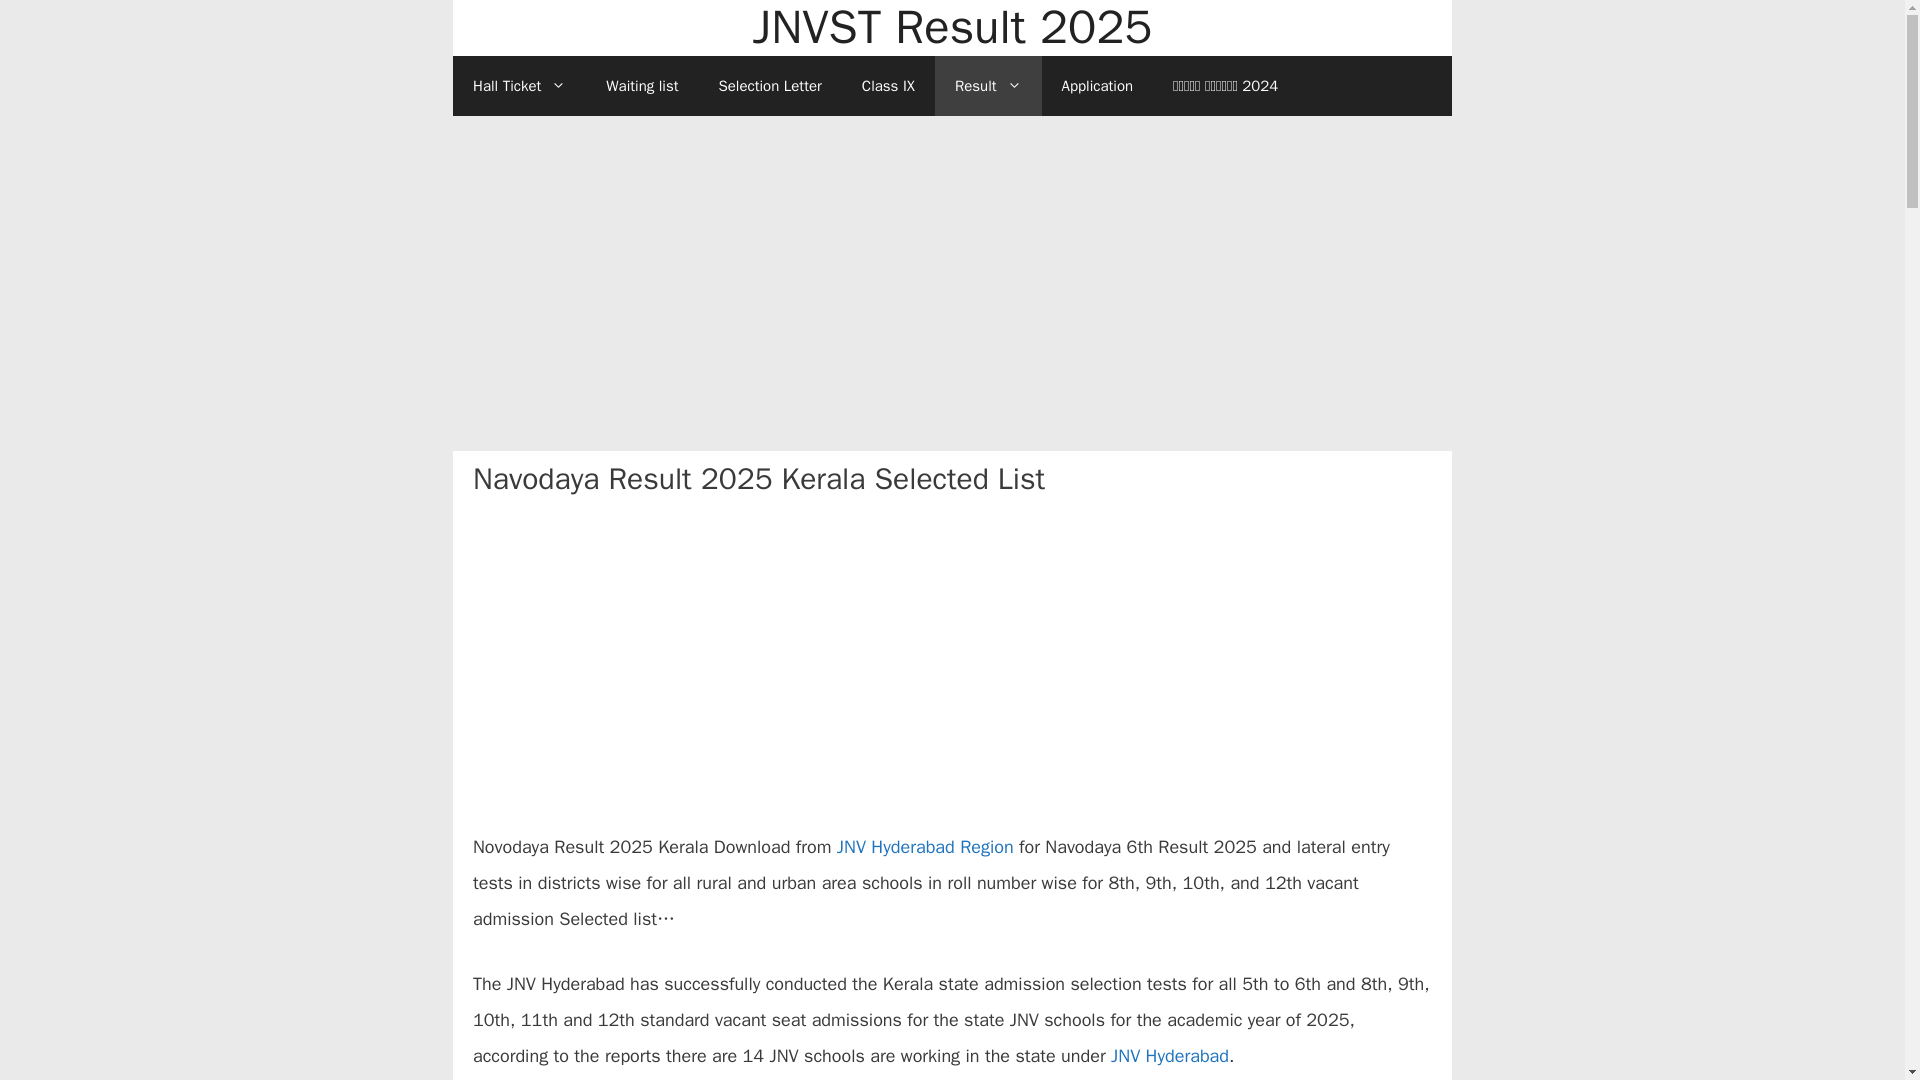 The image size is (1920, 1080). I want to click on Class IX, so click(888, 86).